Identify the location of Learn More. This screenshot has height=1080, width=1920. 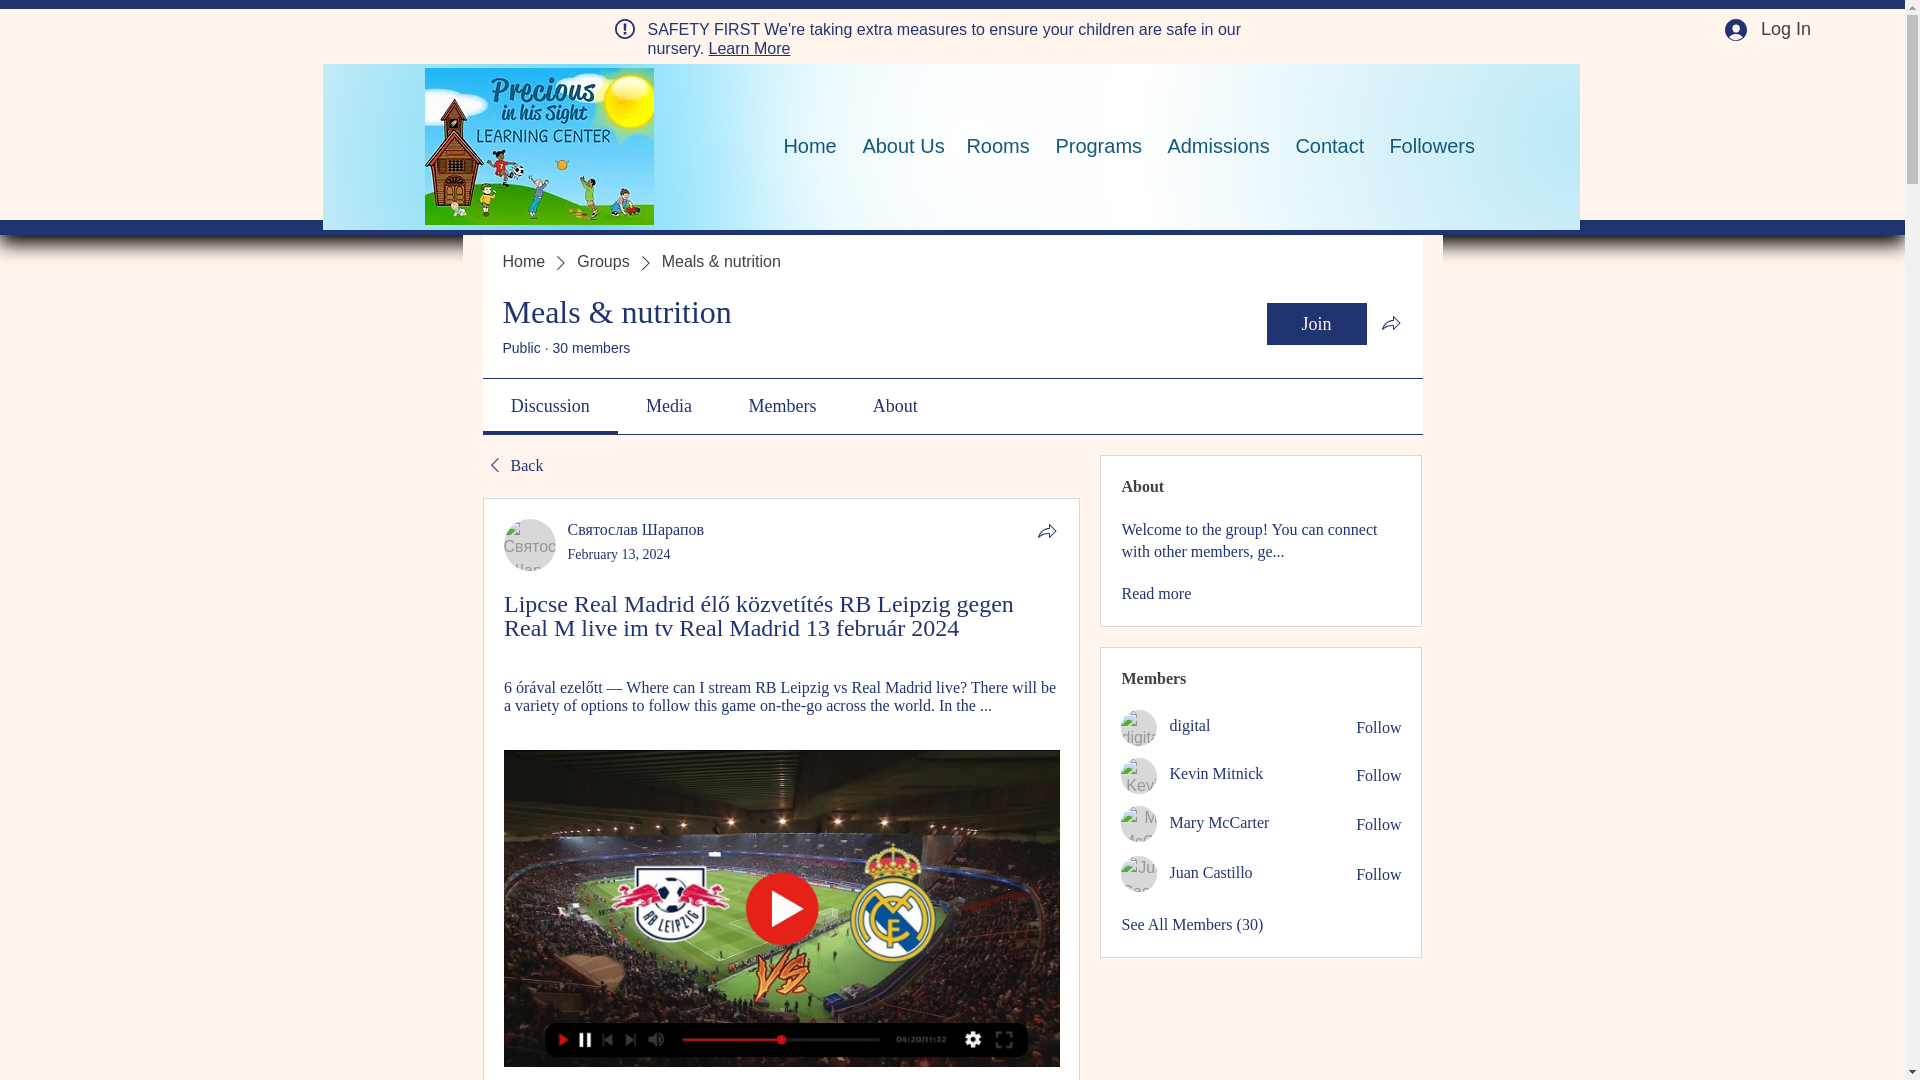
(750, 48).